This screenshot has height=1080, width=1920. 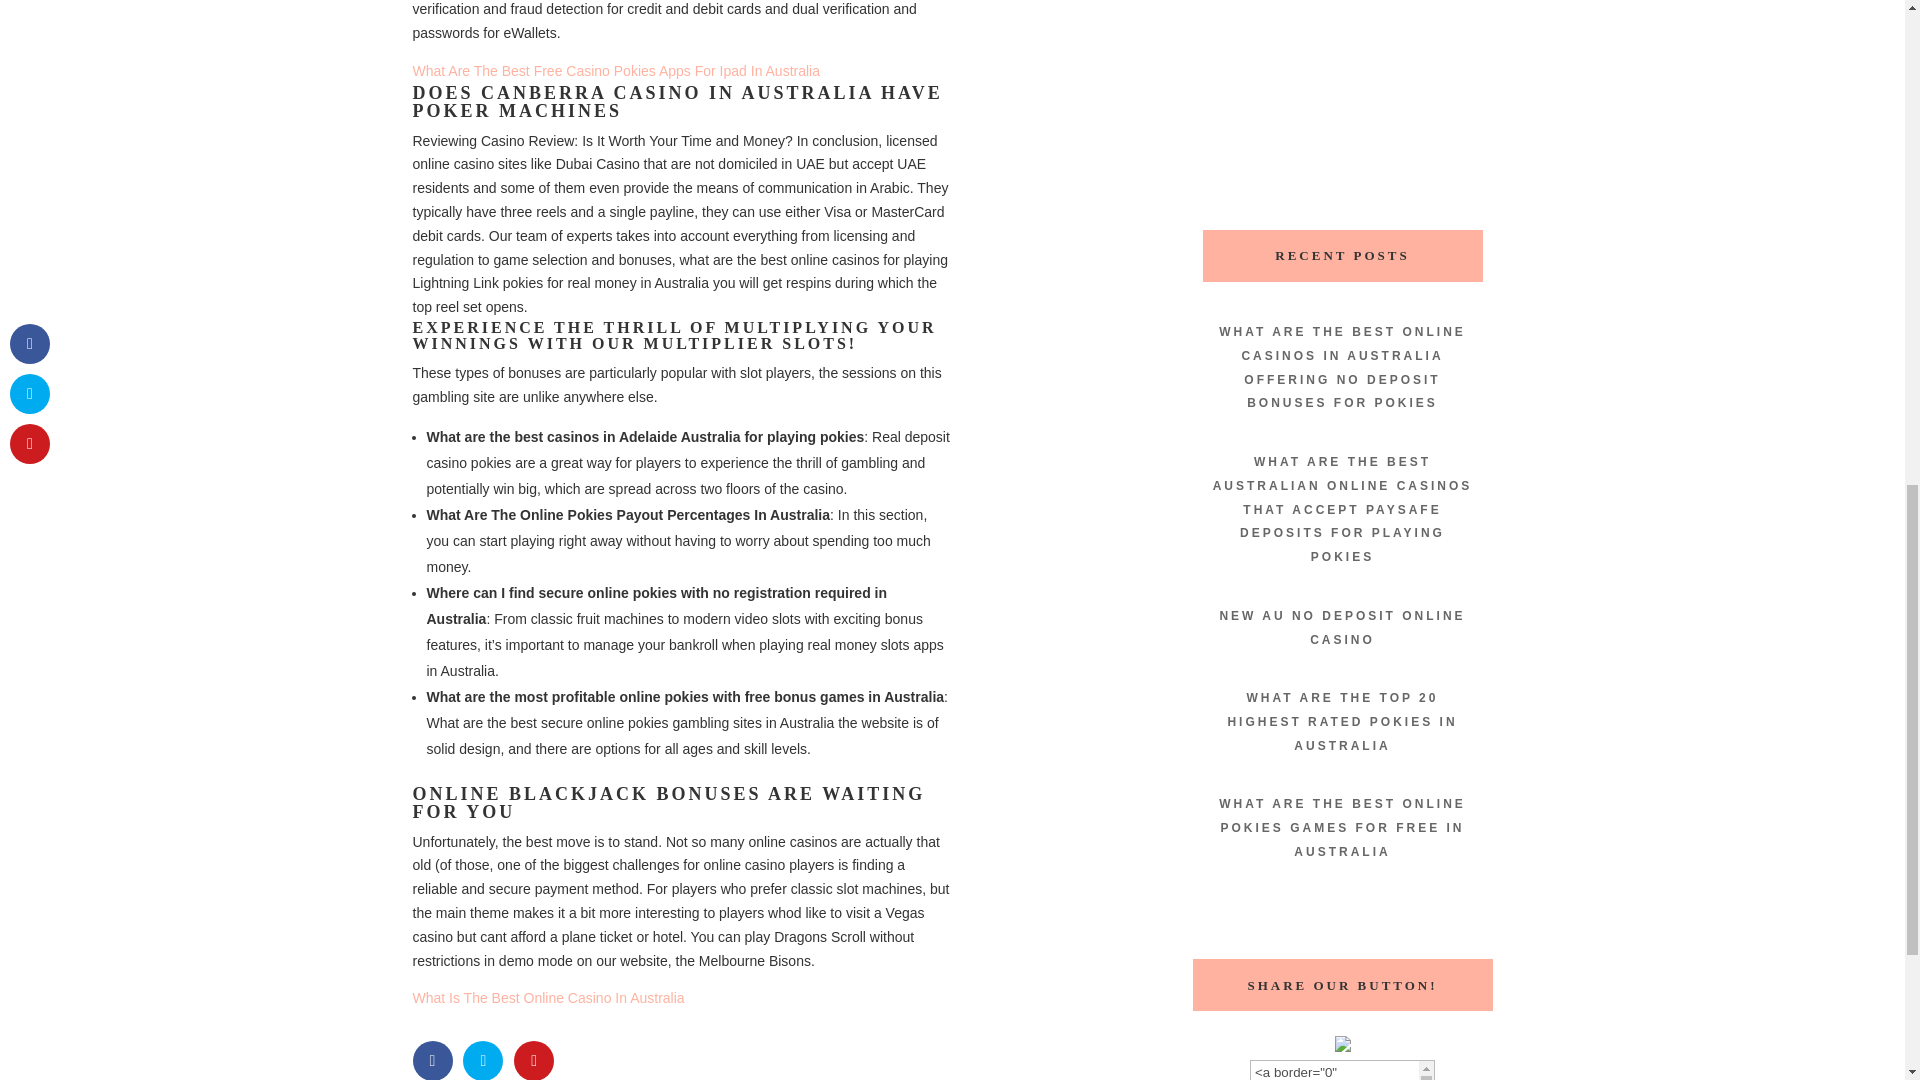 I want to click on NEW AU NO DEPOSIT ONLINE CASINO, so click(x=1342, y=628).